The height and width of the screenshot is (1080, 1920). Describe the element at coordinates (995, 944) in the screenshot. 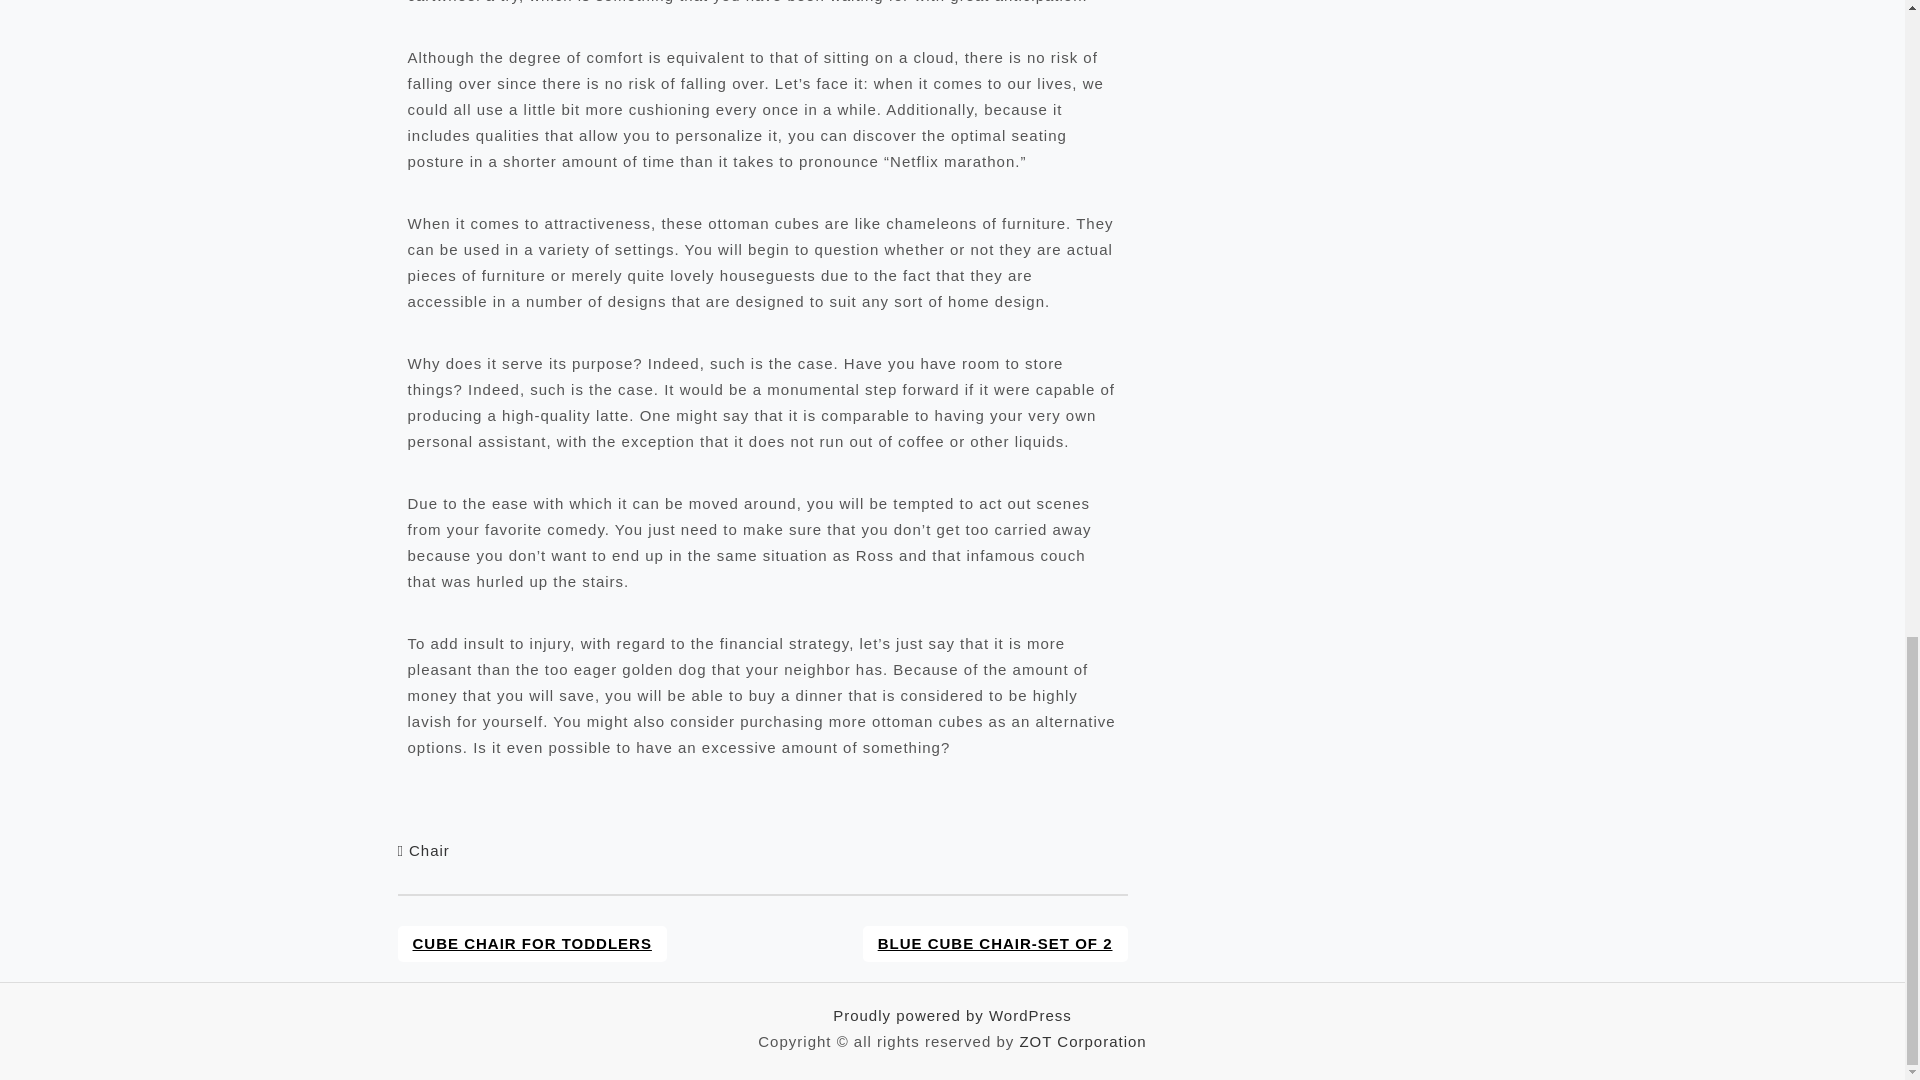

I see `BLUE CUBE CHAIR-SET OF 2` at that location.